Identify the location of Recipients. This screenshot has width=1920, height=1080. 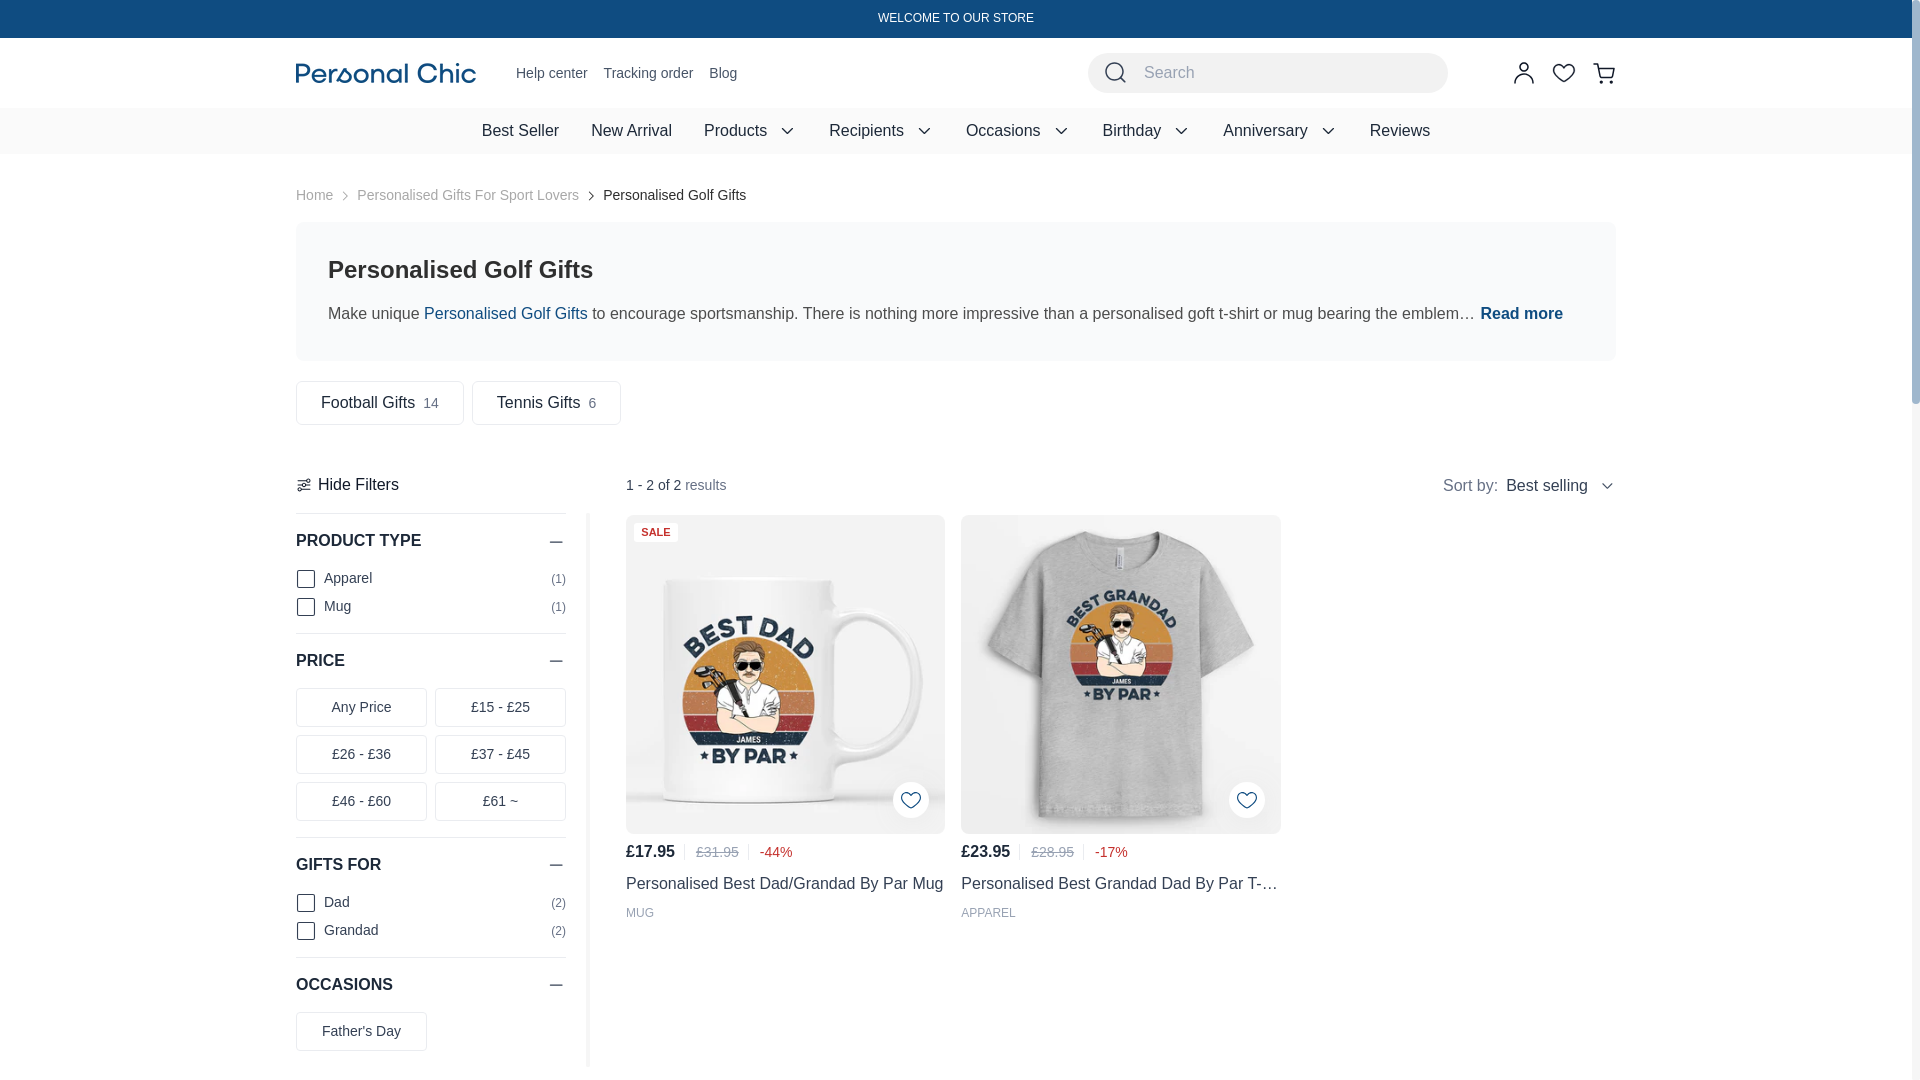
(881, 131).